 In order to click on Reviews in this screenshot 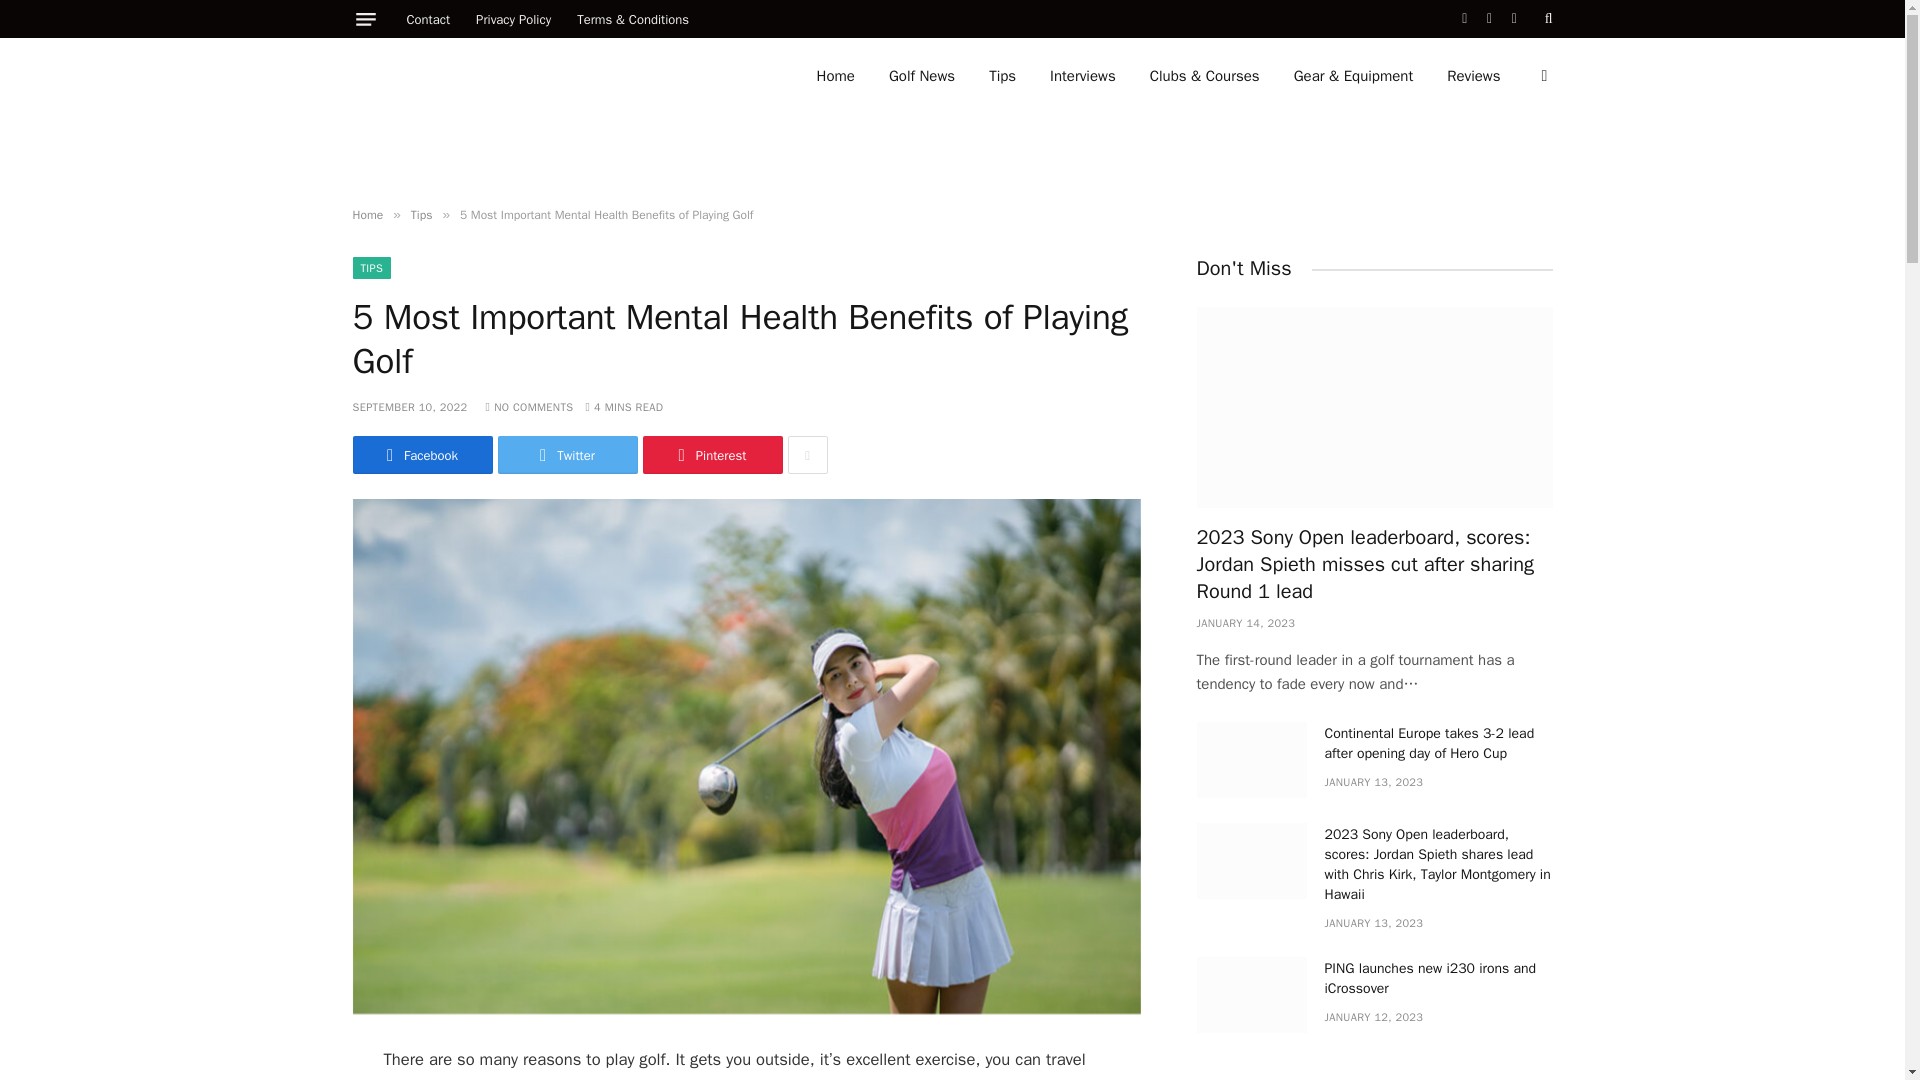, I will do `click(1473, 76)`.